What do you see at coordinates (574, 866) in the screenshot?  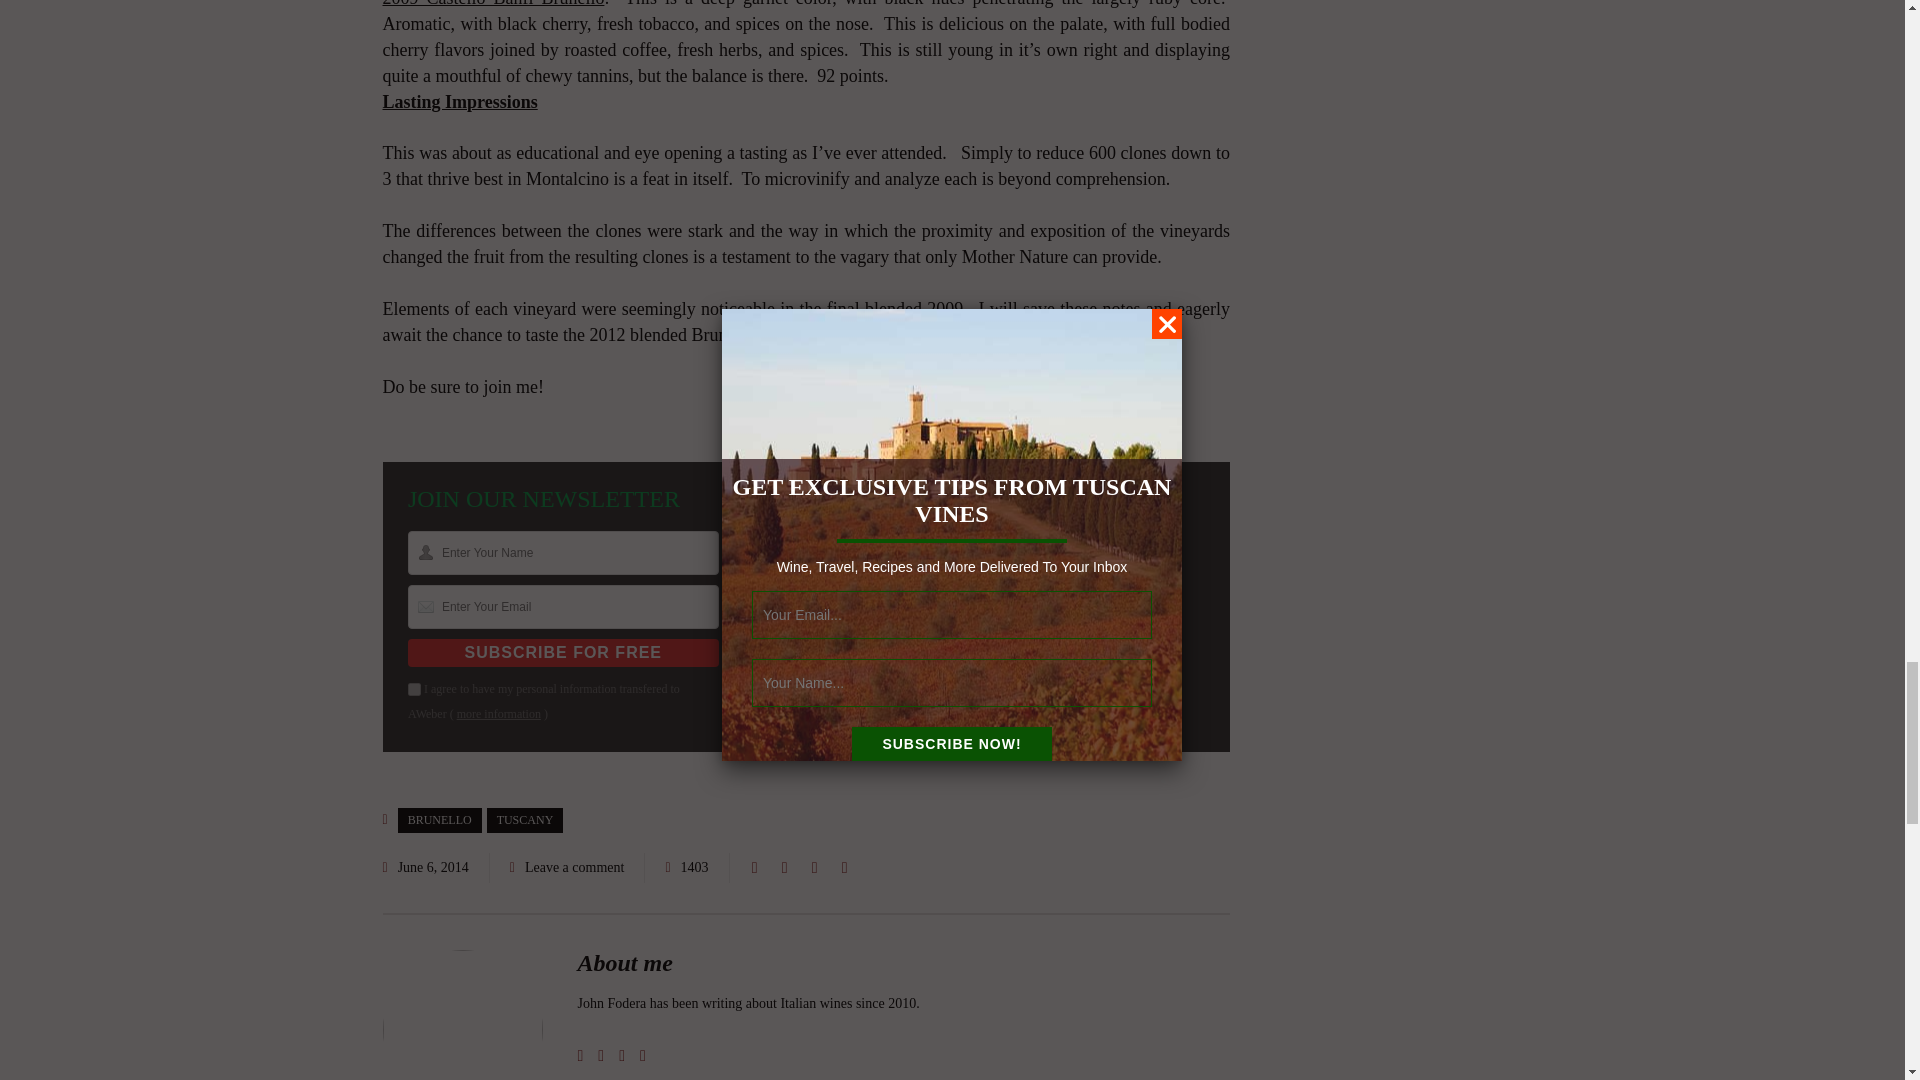 I see `Leave a comment` at bounding box center [574, 866].